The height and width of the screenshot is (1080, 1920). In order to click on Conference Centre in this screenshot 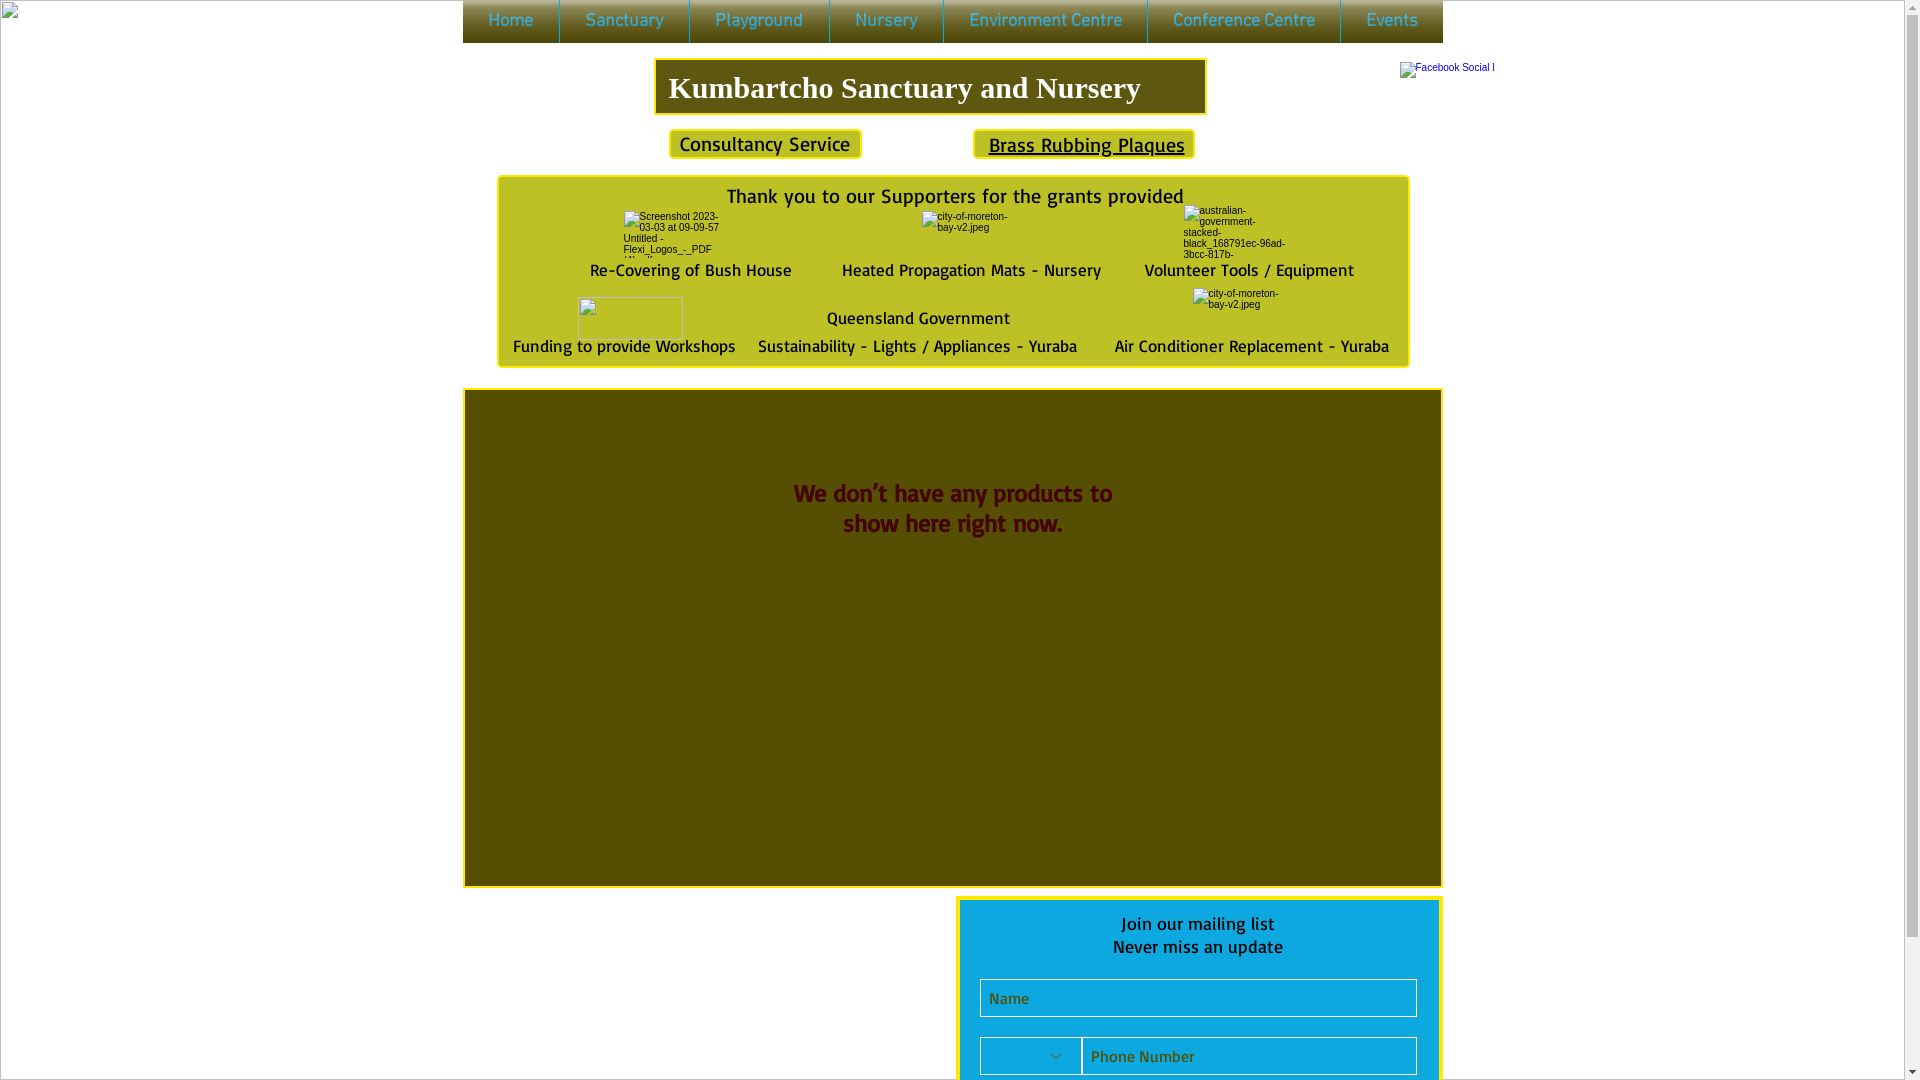, I will do `click(1244, 22)`.